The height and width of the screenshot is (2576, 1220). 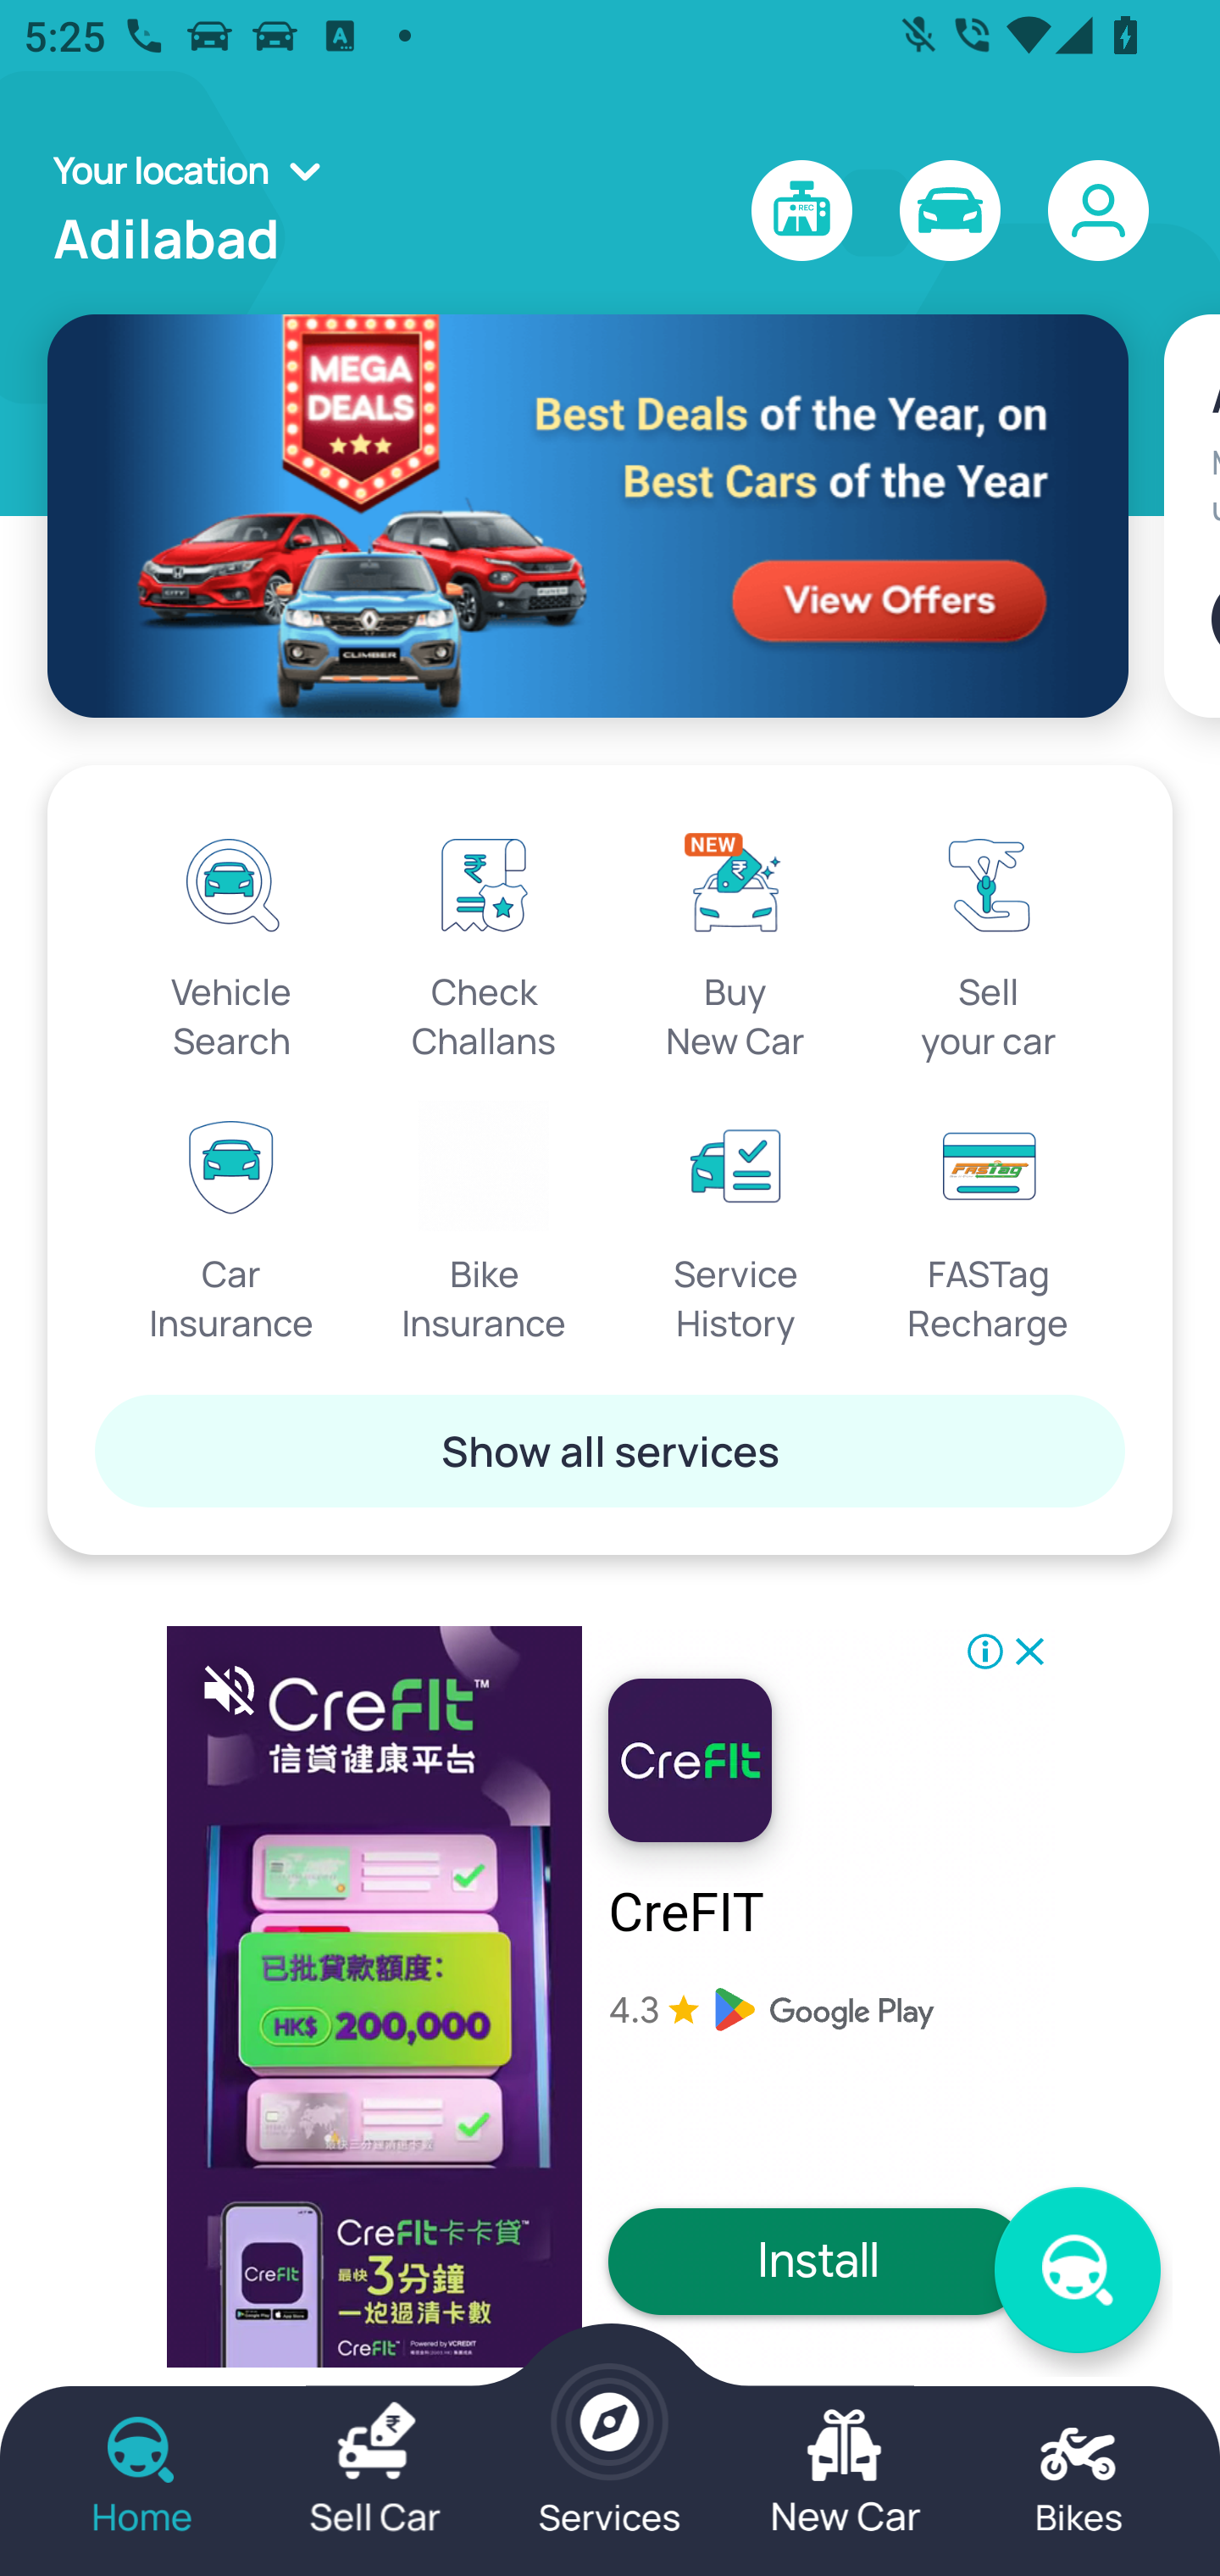 I want to click on Service
History, so click(x=735, y=1224).